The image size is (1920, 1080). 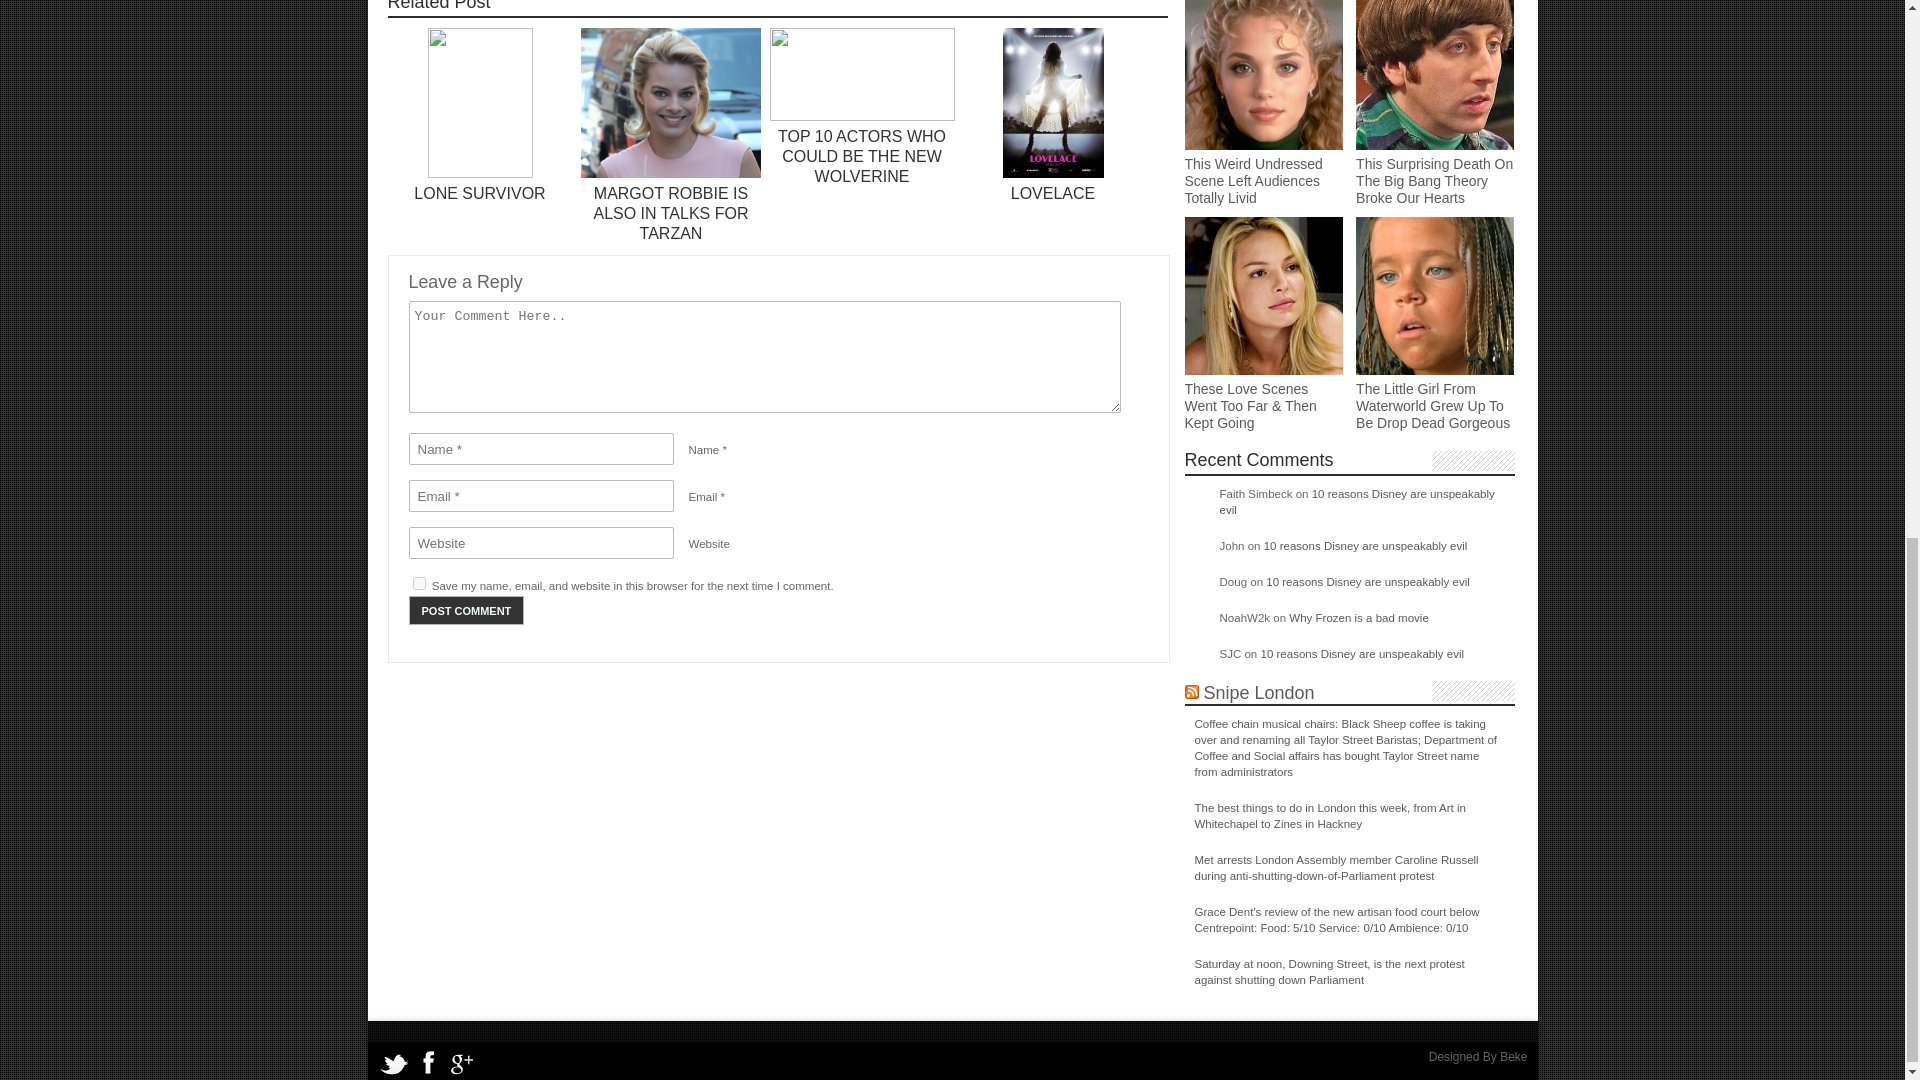 I want to click on Lone Survivor, so click(x=480, y=174).